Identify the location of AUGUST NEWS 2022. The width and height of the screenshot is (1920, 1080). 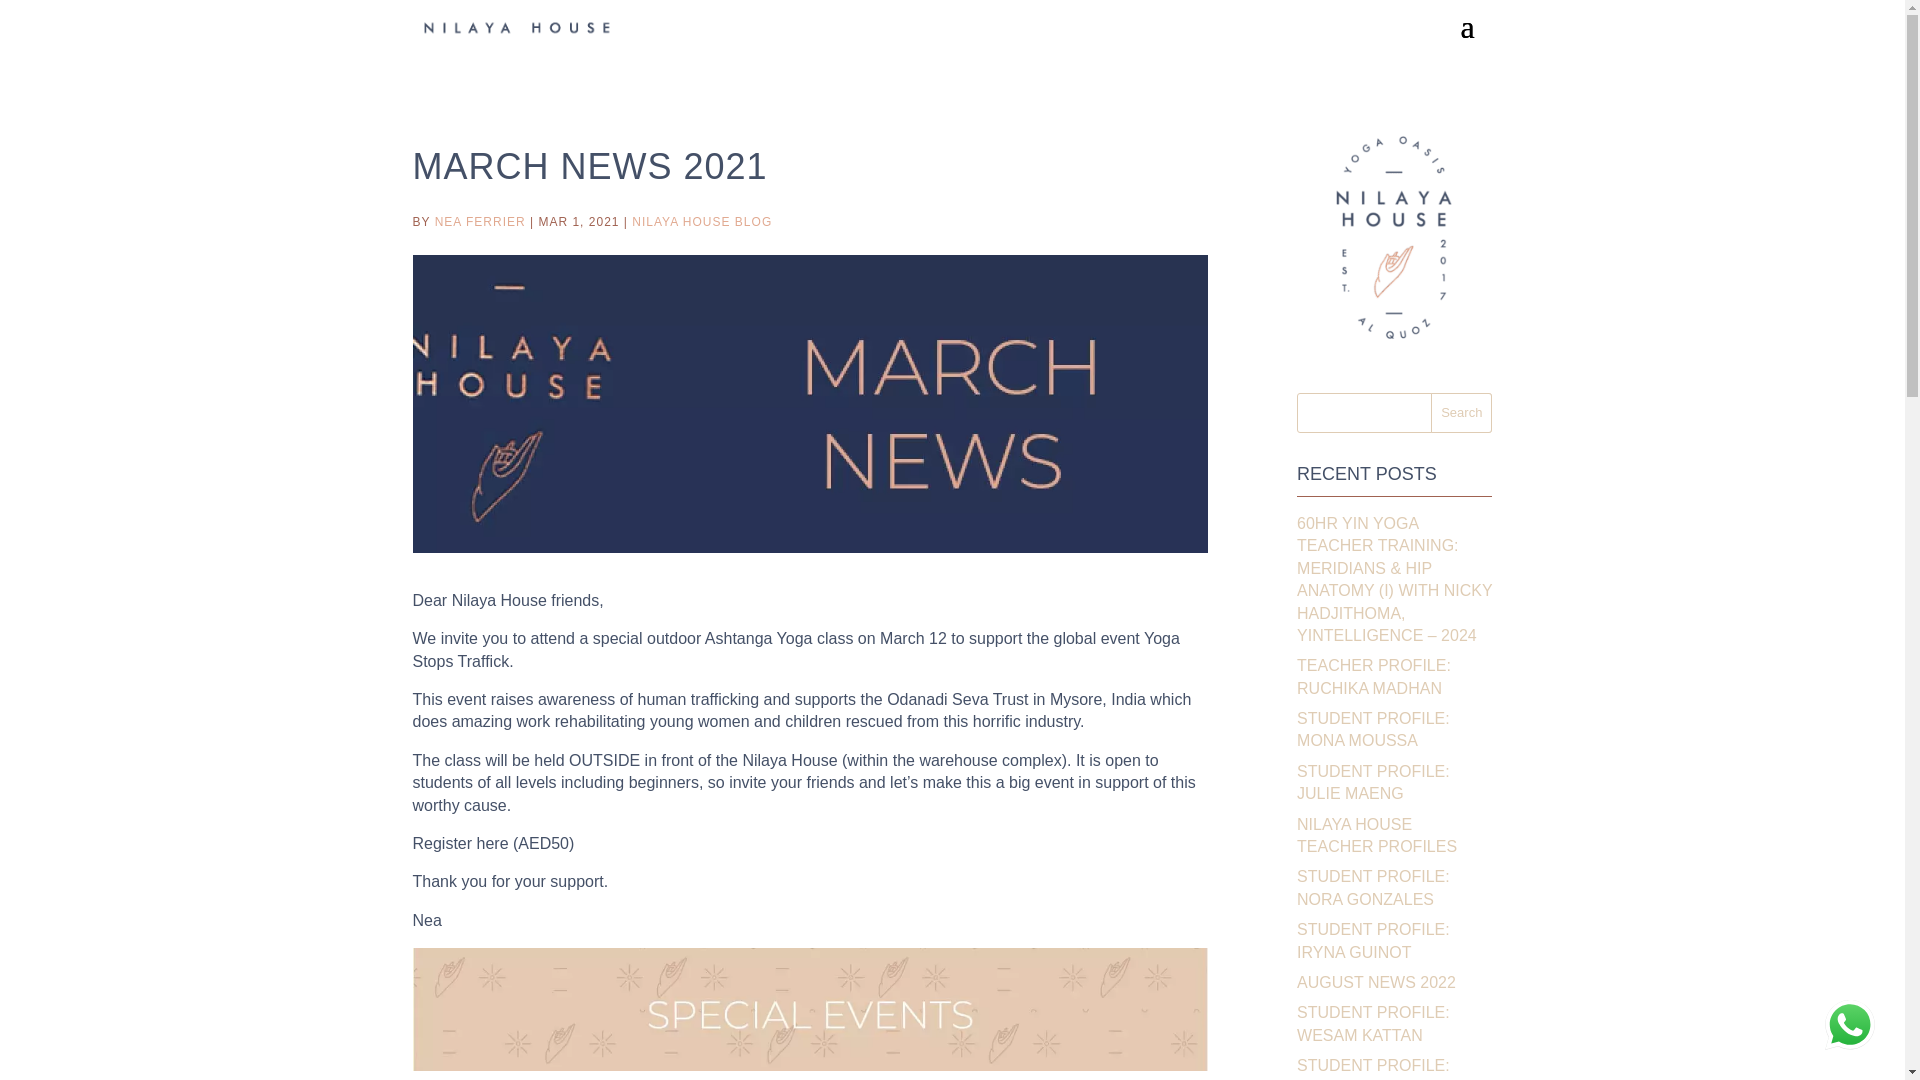
(1376, 982).